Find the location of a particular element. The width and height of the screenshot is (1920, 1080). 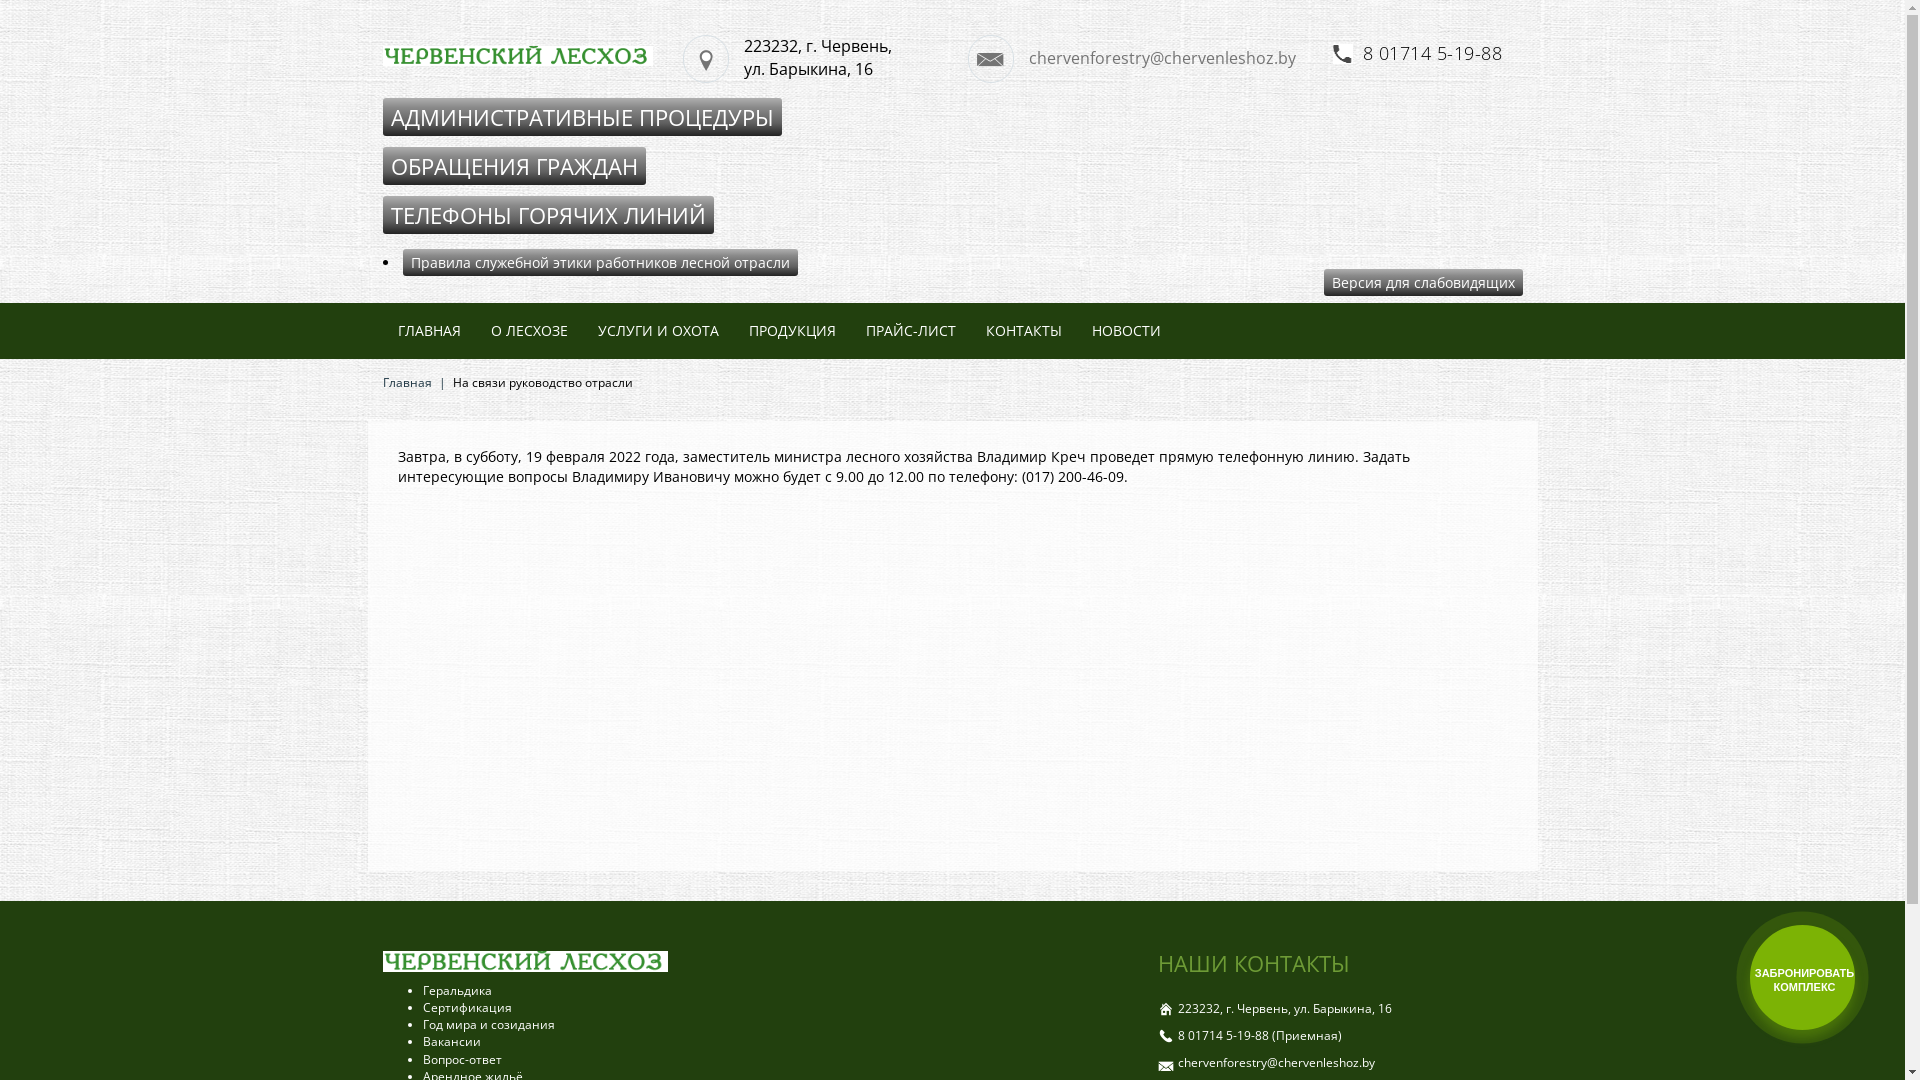

chervenforestry@chervenleshoz.by is located at coordinates (1142, 59).